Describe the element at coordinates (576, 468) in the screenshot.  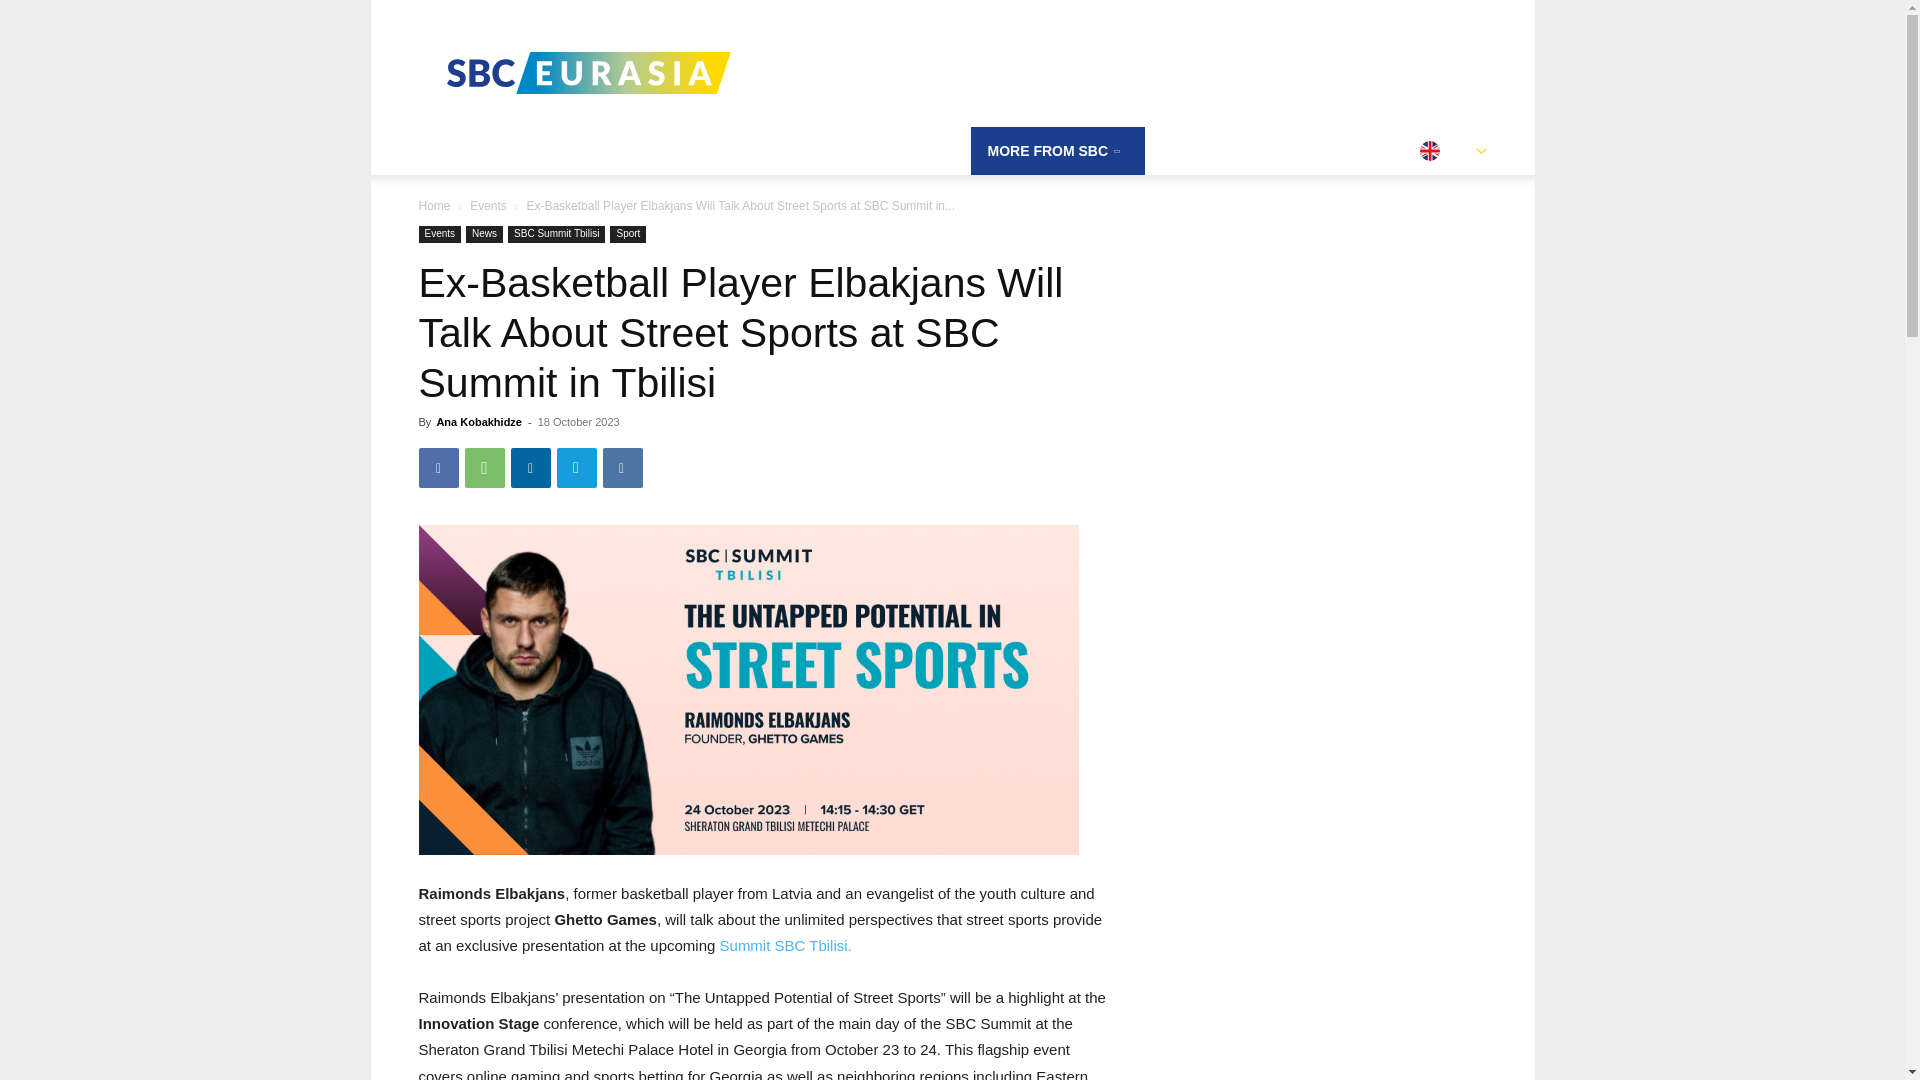
I see `Telegram` at that location.